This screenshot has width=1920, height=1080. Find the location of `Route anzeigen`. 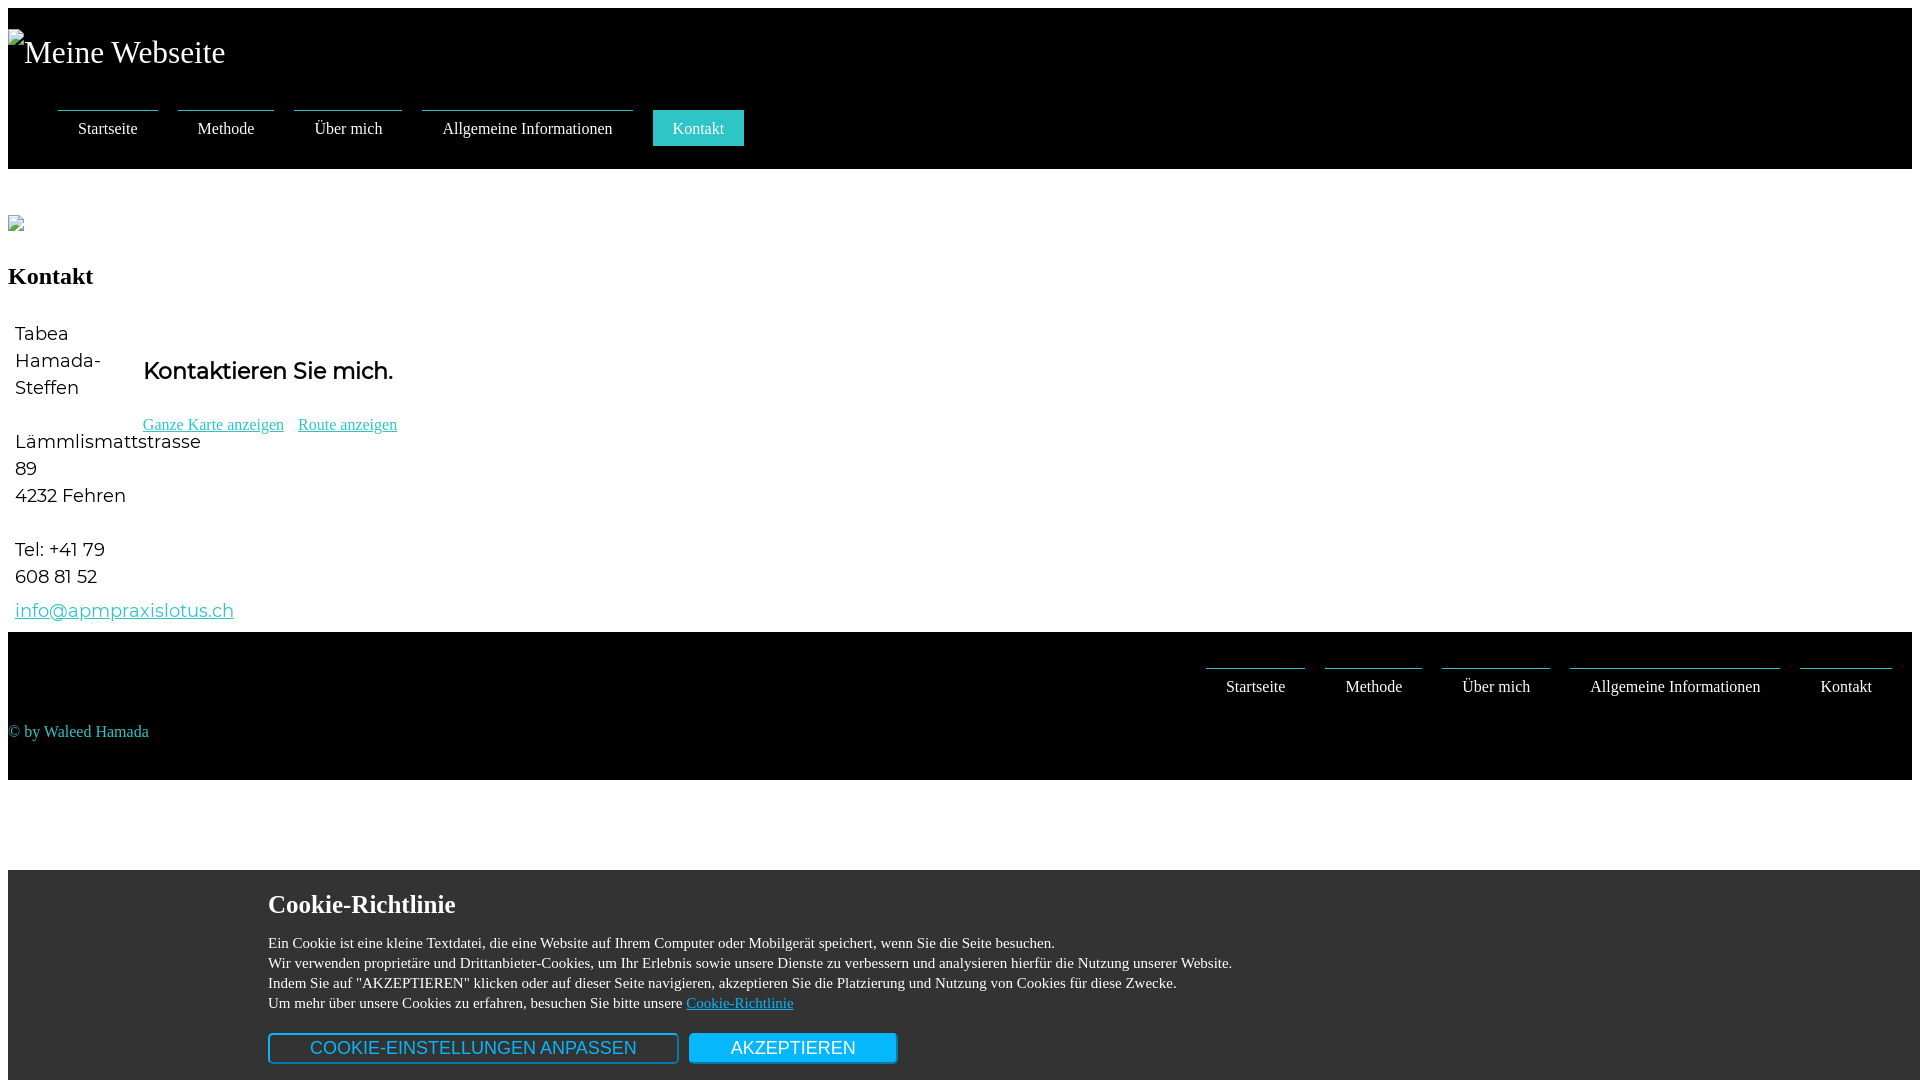

Route anzeigen is located at coordinates (348, 424).